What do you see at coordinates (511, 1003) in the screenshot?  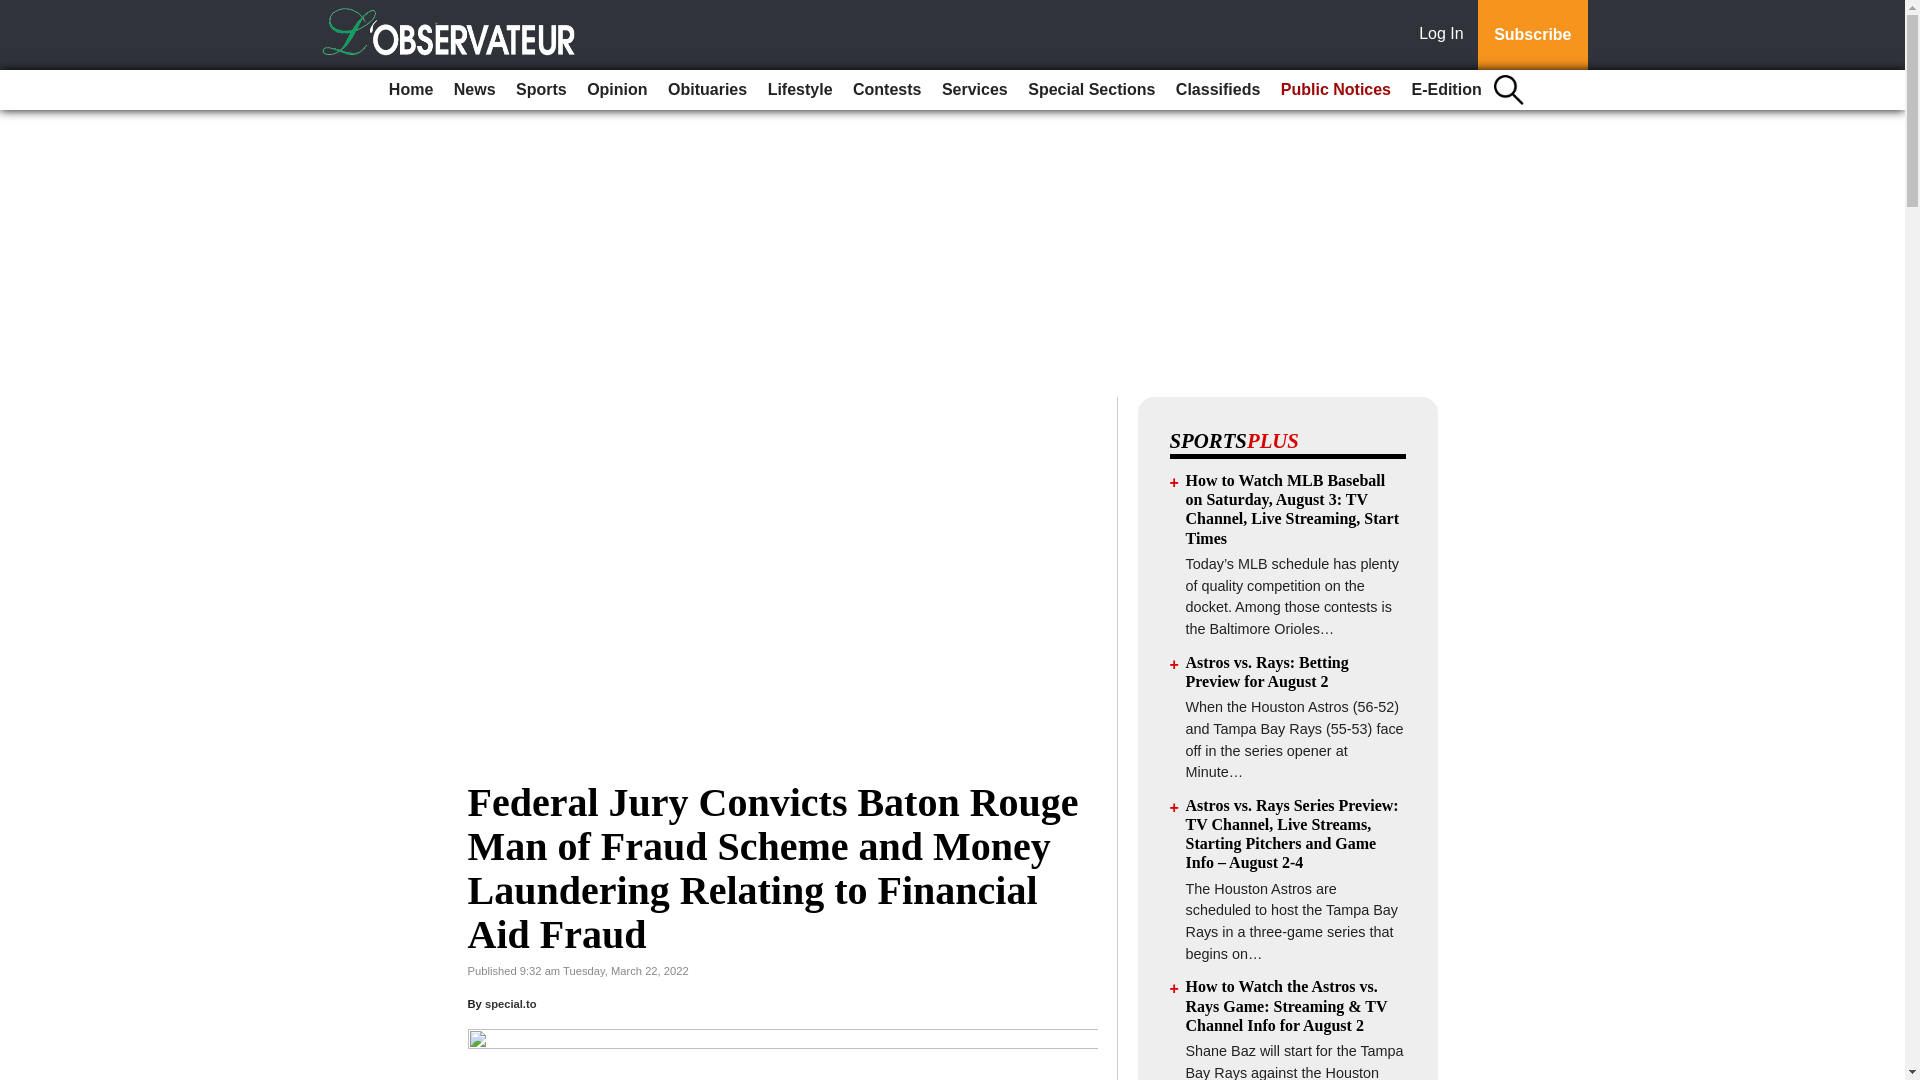 I see `special.to` at bounding box center [511, 1003].